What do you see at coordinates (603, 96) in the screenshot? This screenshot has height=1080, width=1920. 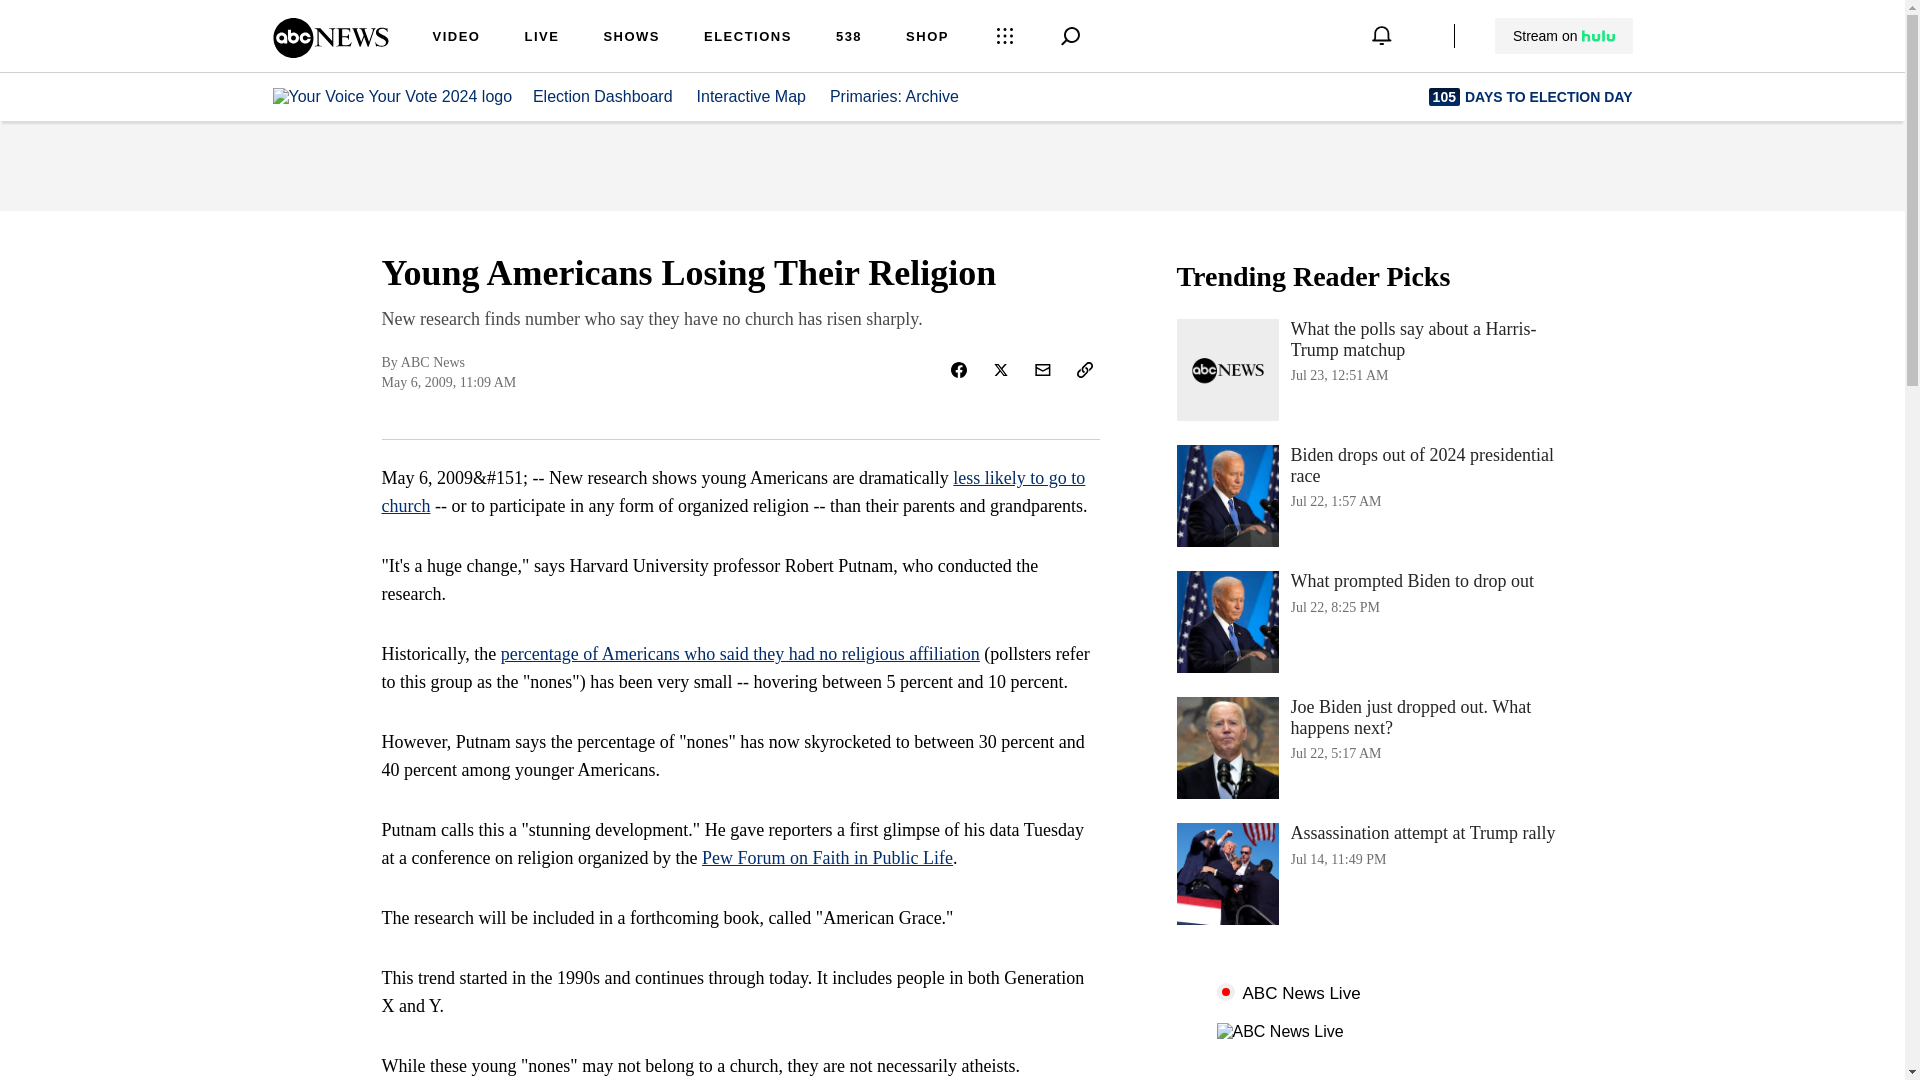 I see `LIVE` at bounding box center [603, 96].